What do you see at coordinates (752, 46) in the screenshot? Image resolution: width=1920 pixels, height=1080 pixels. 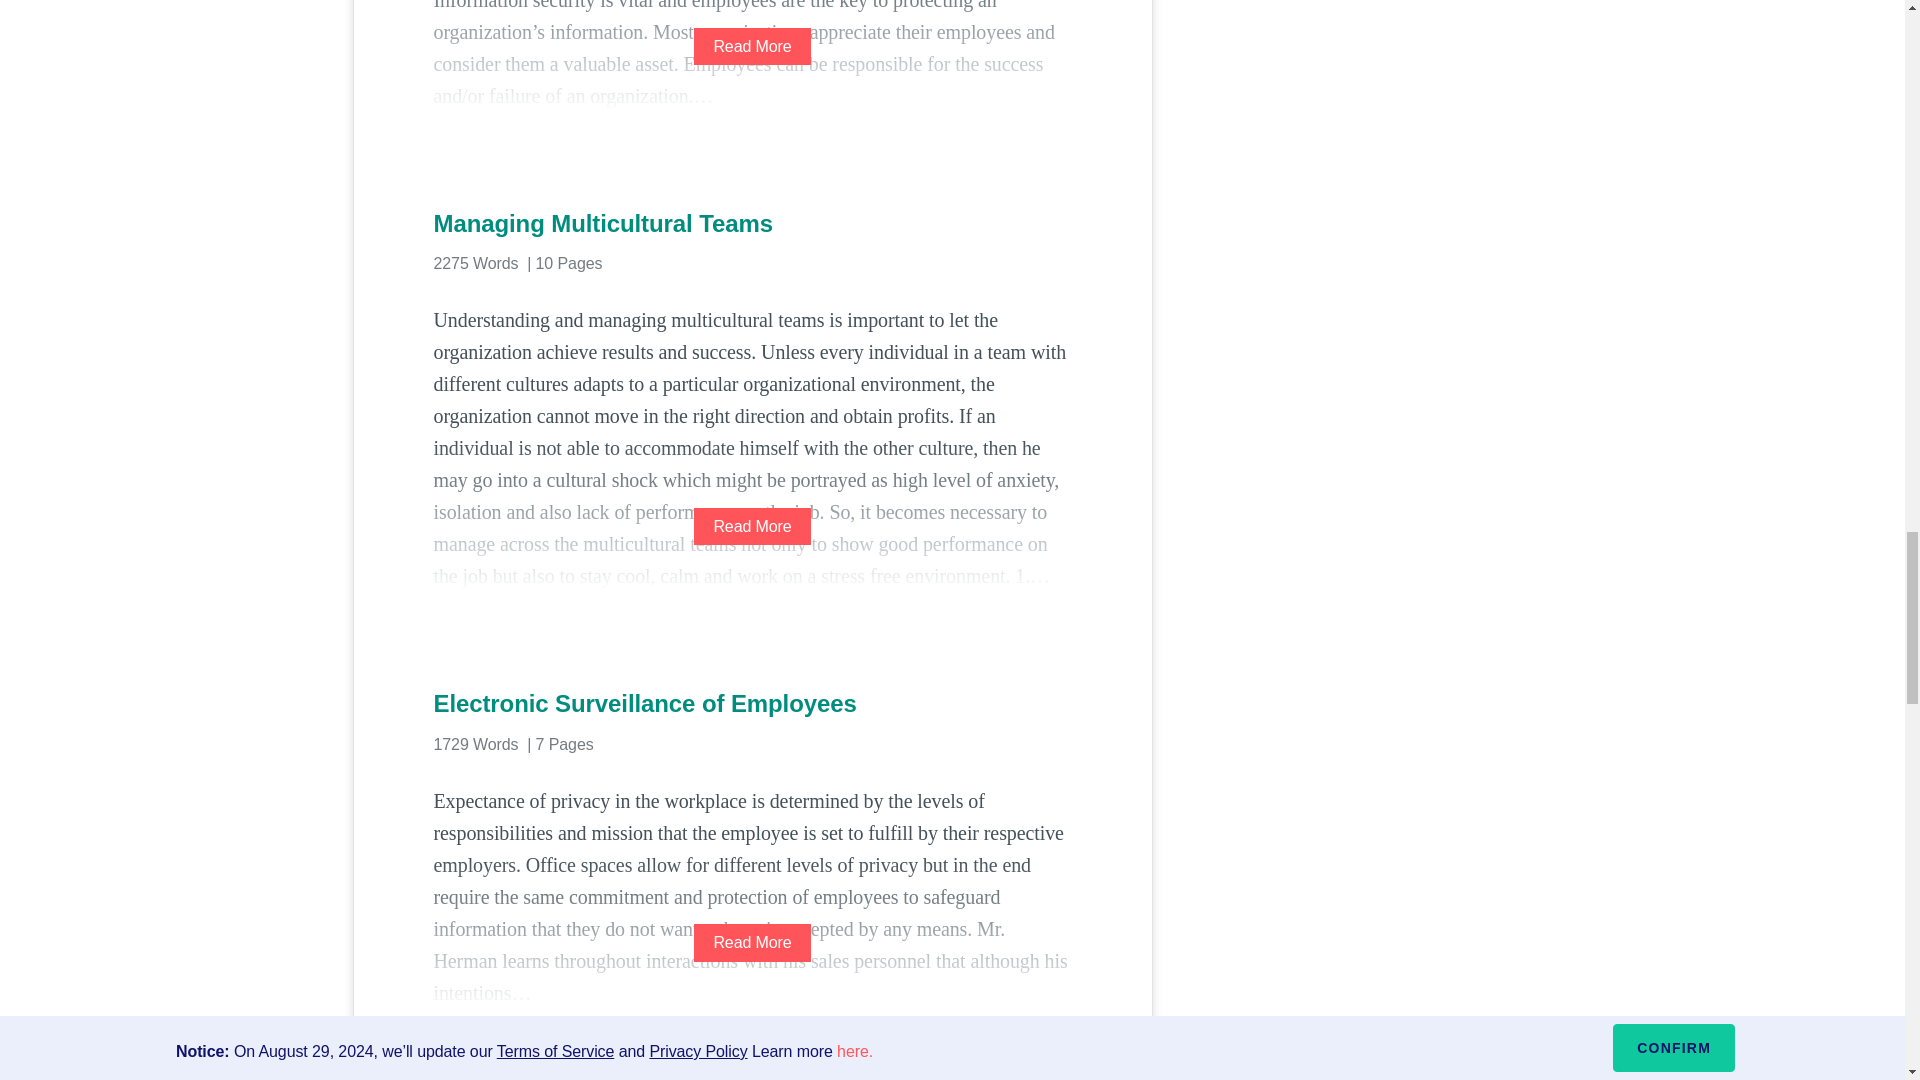 I see `Read More` at bounding box center [752, 46].